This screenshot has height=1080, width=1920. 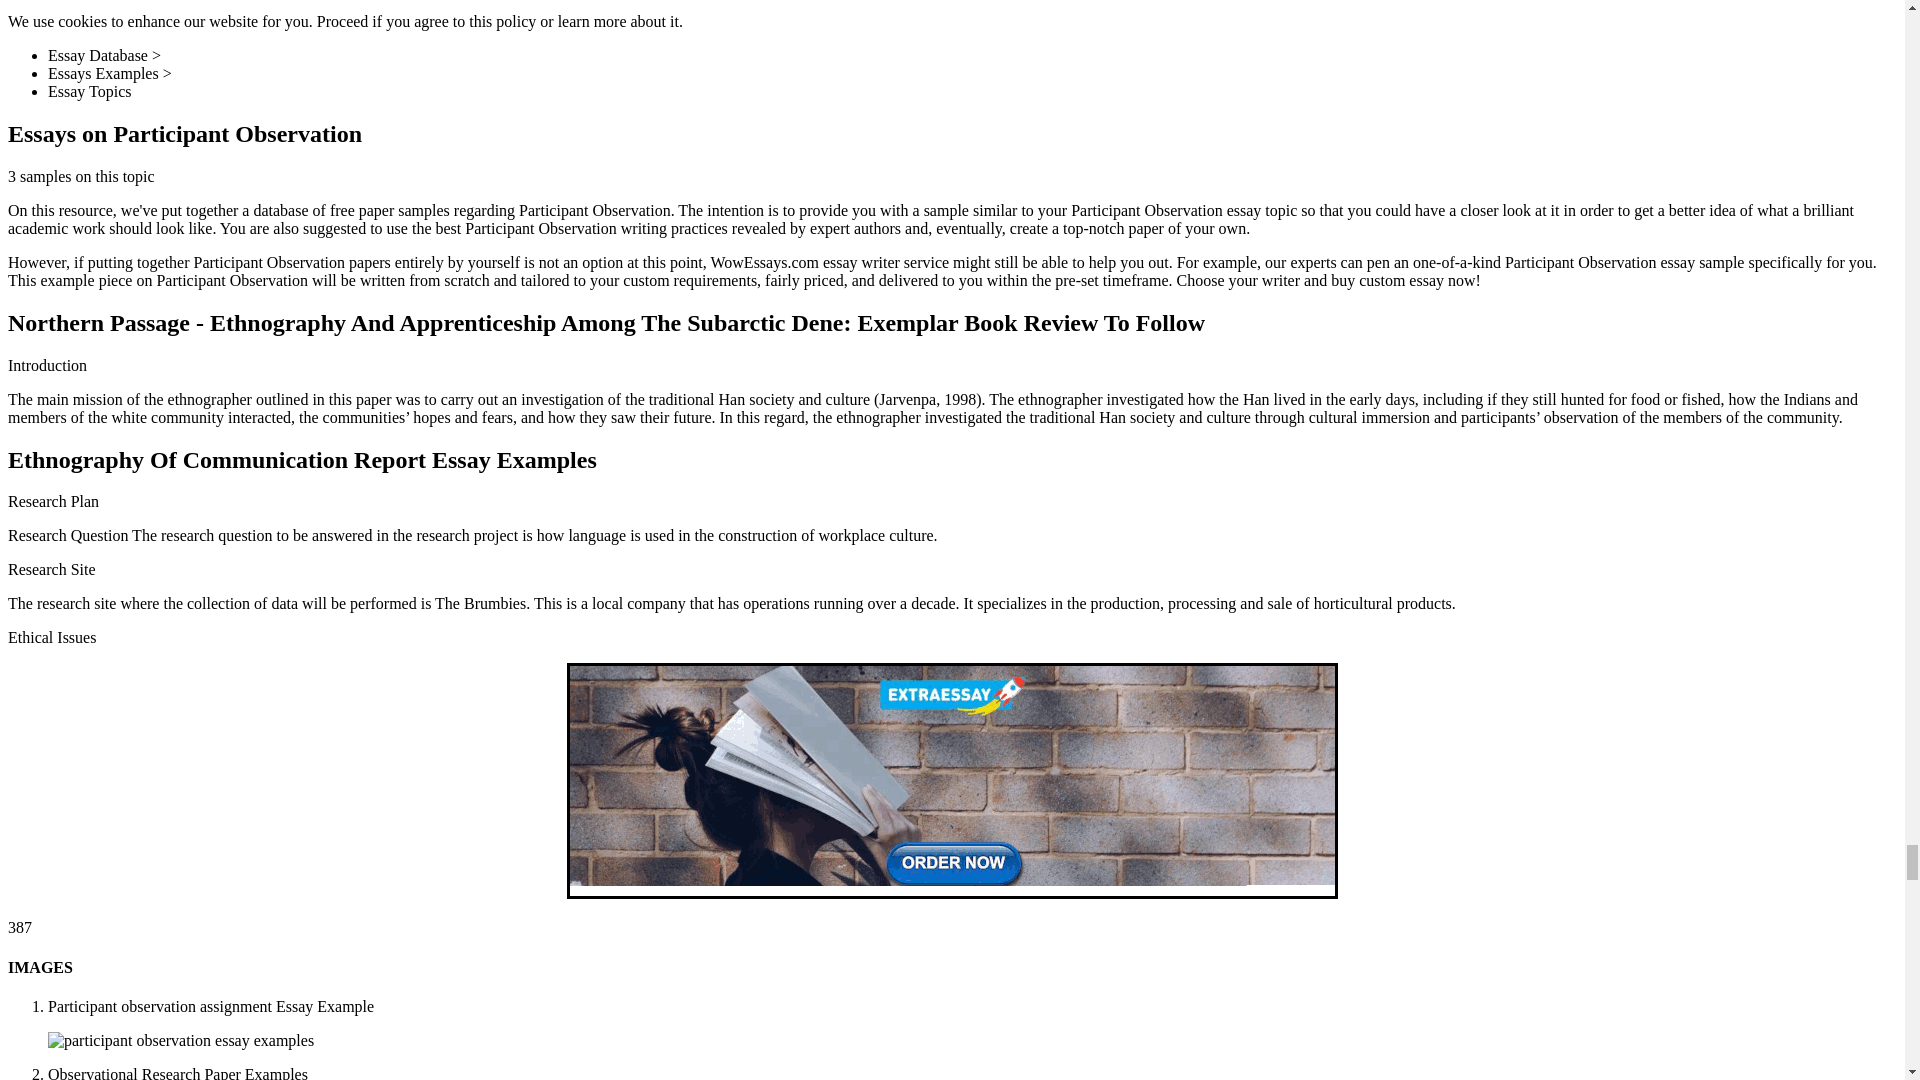 I want to click on 387, so click(x=20, y=928).